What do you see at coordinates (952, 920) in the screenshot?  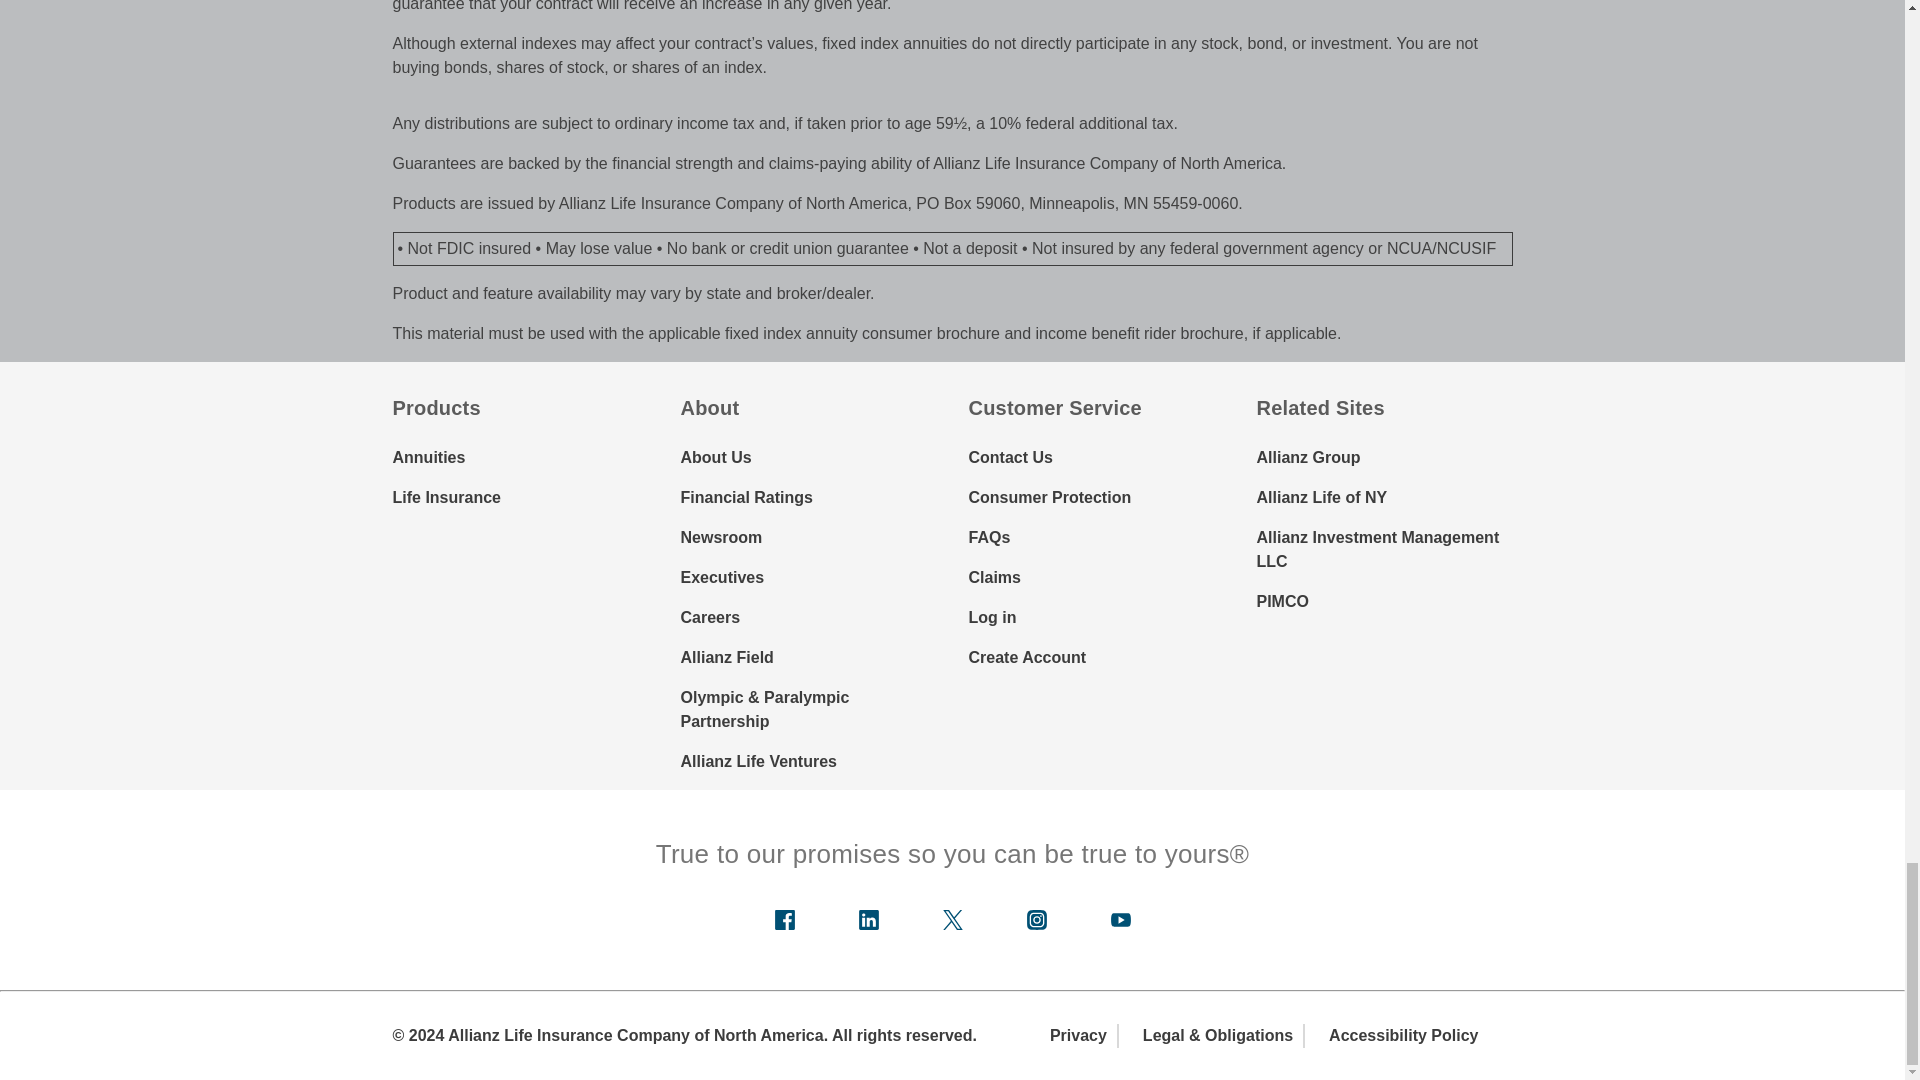 I see `XDescribe me please` at bounding box center [952, 920].